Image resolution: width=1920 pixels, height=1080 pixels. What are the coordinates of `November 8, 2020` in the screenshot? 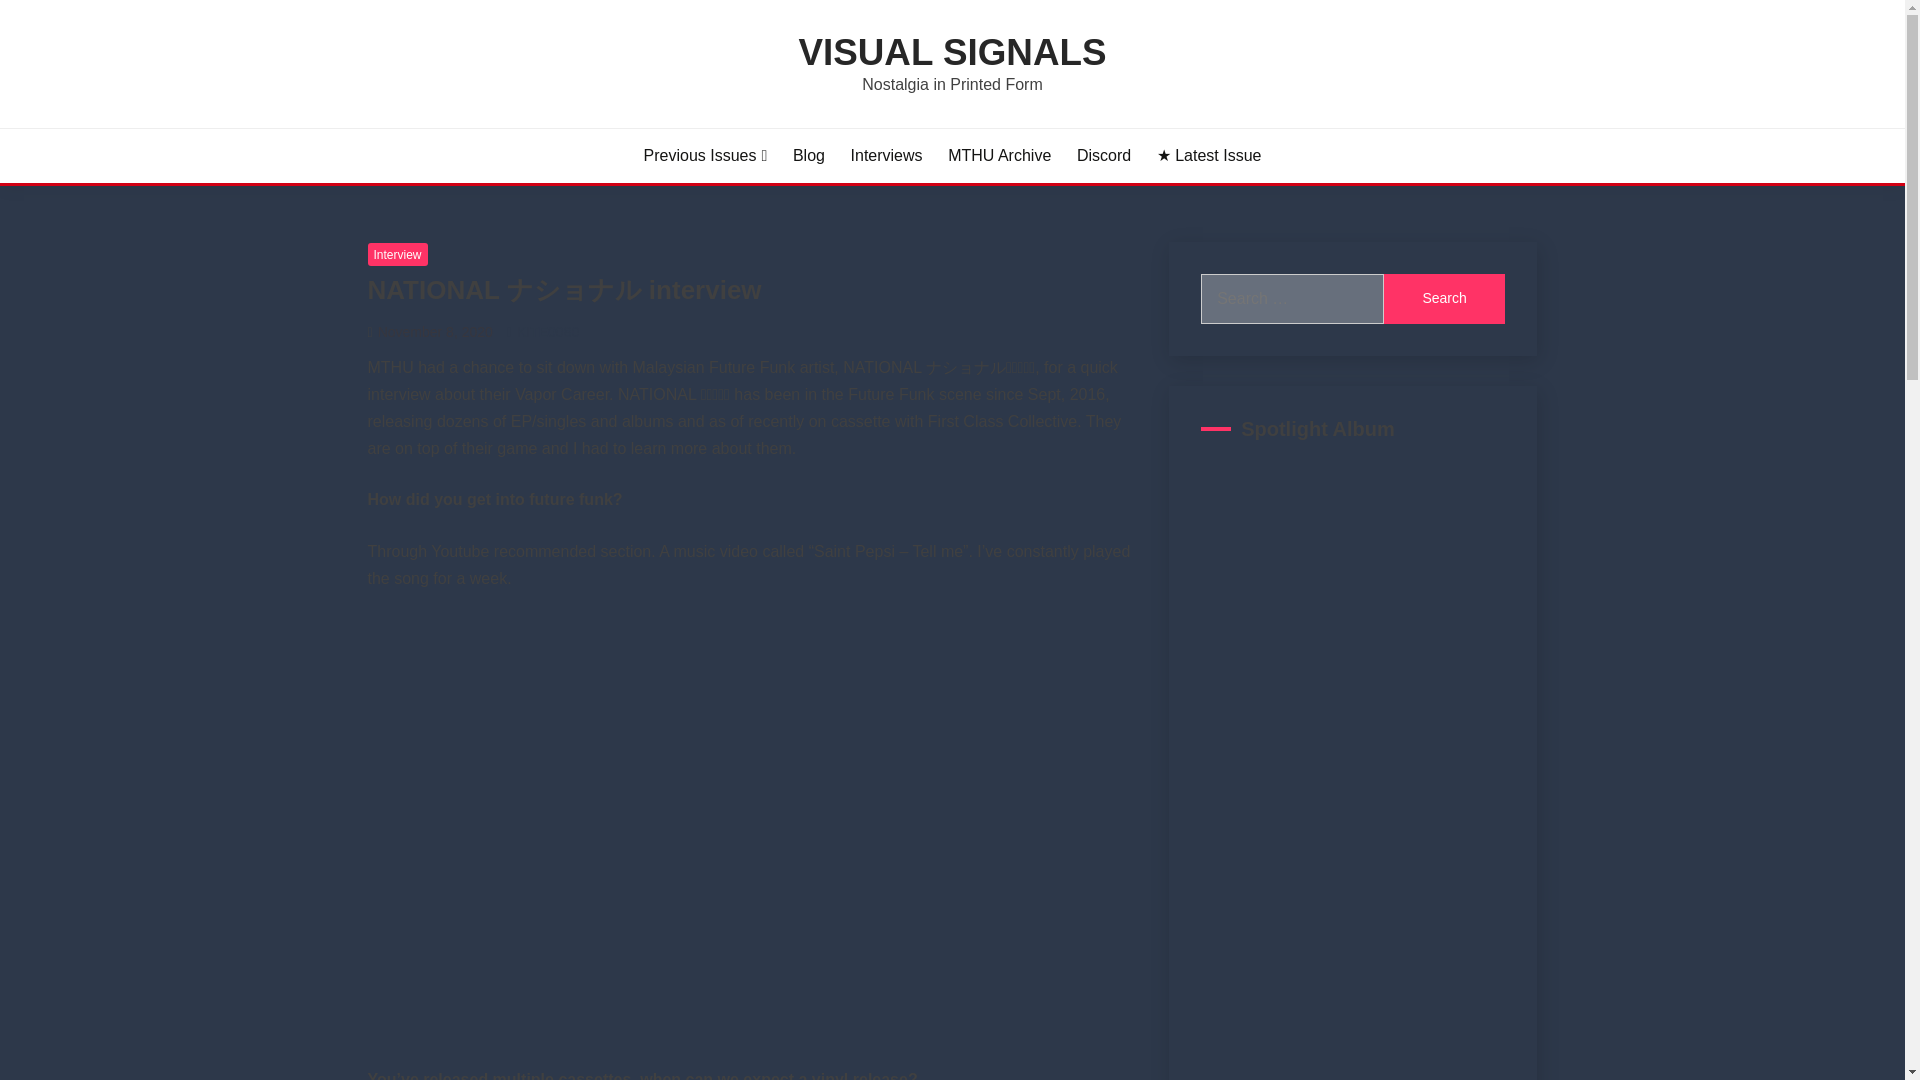 It's located at (436, 332).